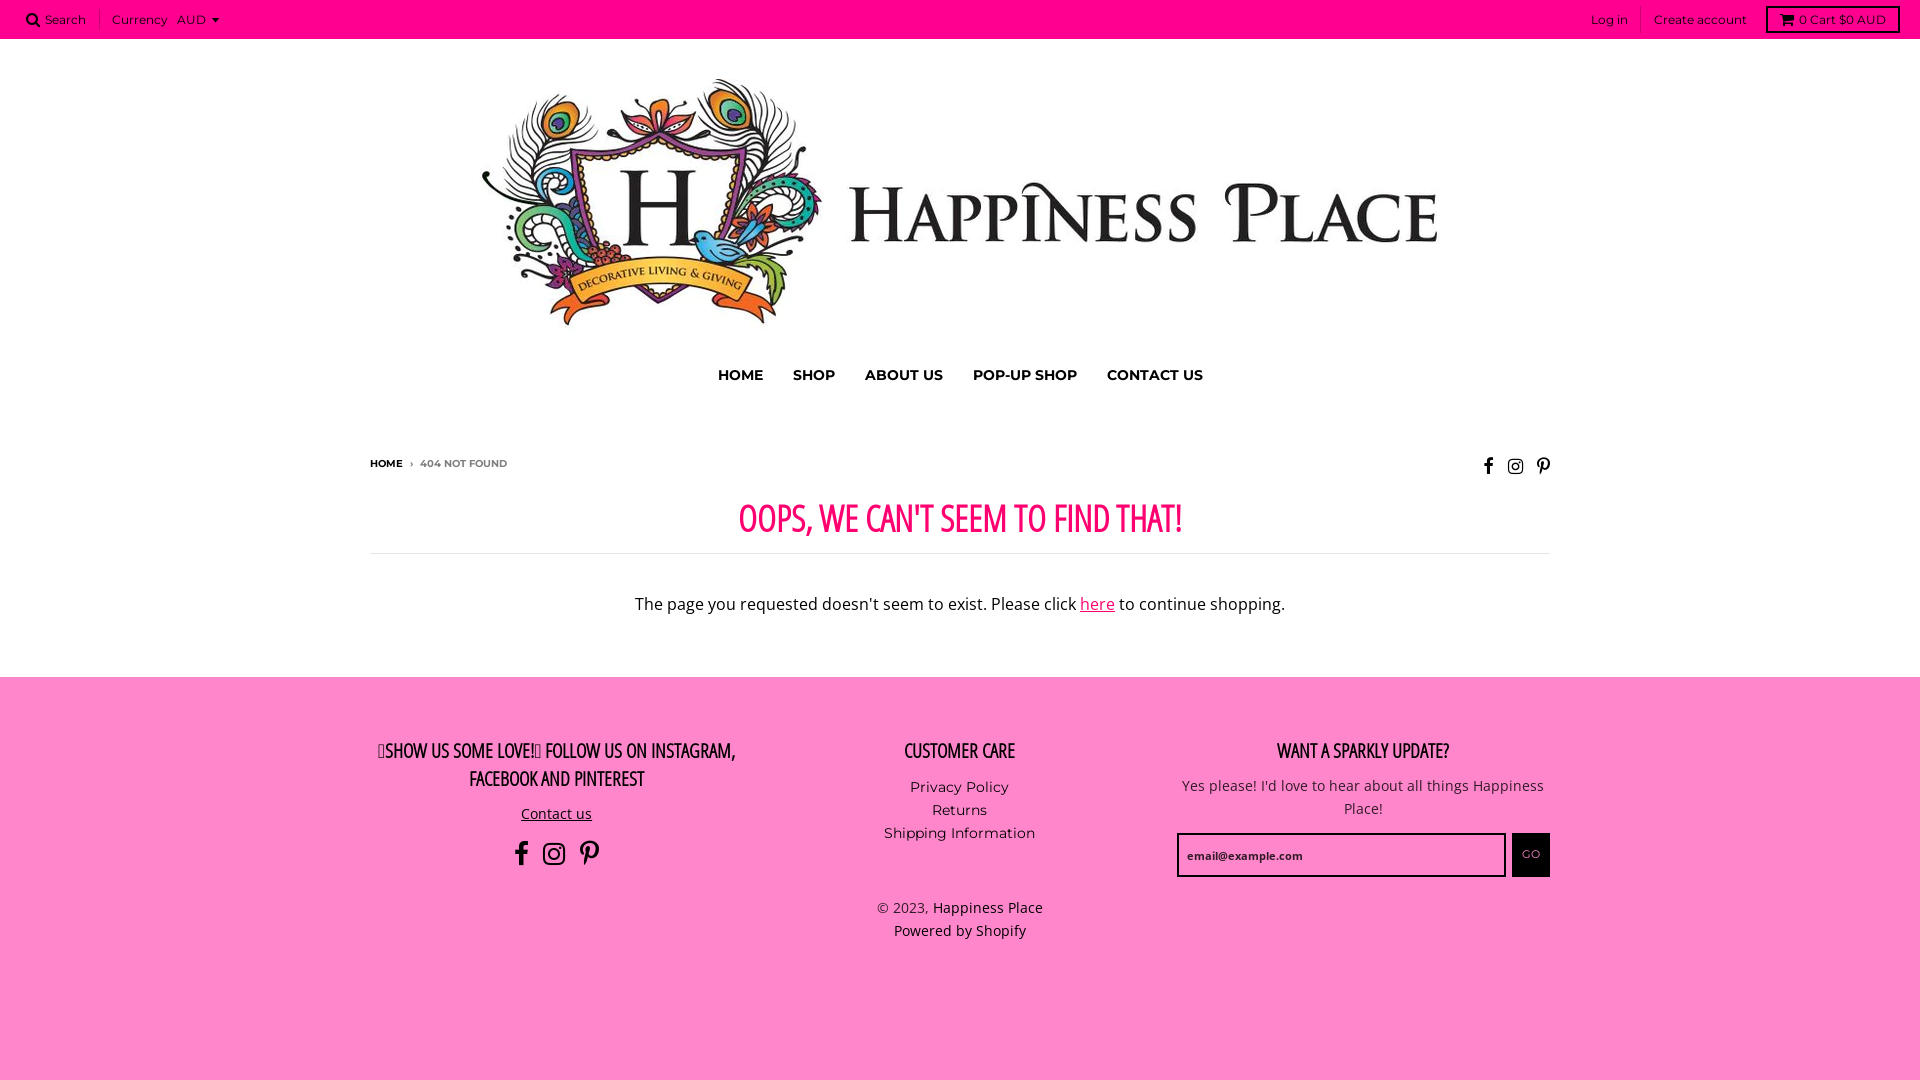 The height and width of the screenshot is (1080, 1920). Describe the element at coordinates (56, 20) in the screenshot. I see `Search` at that location.